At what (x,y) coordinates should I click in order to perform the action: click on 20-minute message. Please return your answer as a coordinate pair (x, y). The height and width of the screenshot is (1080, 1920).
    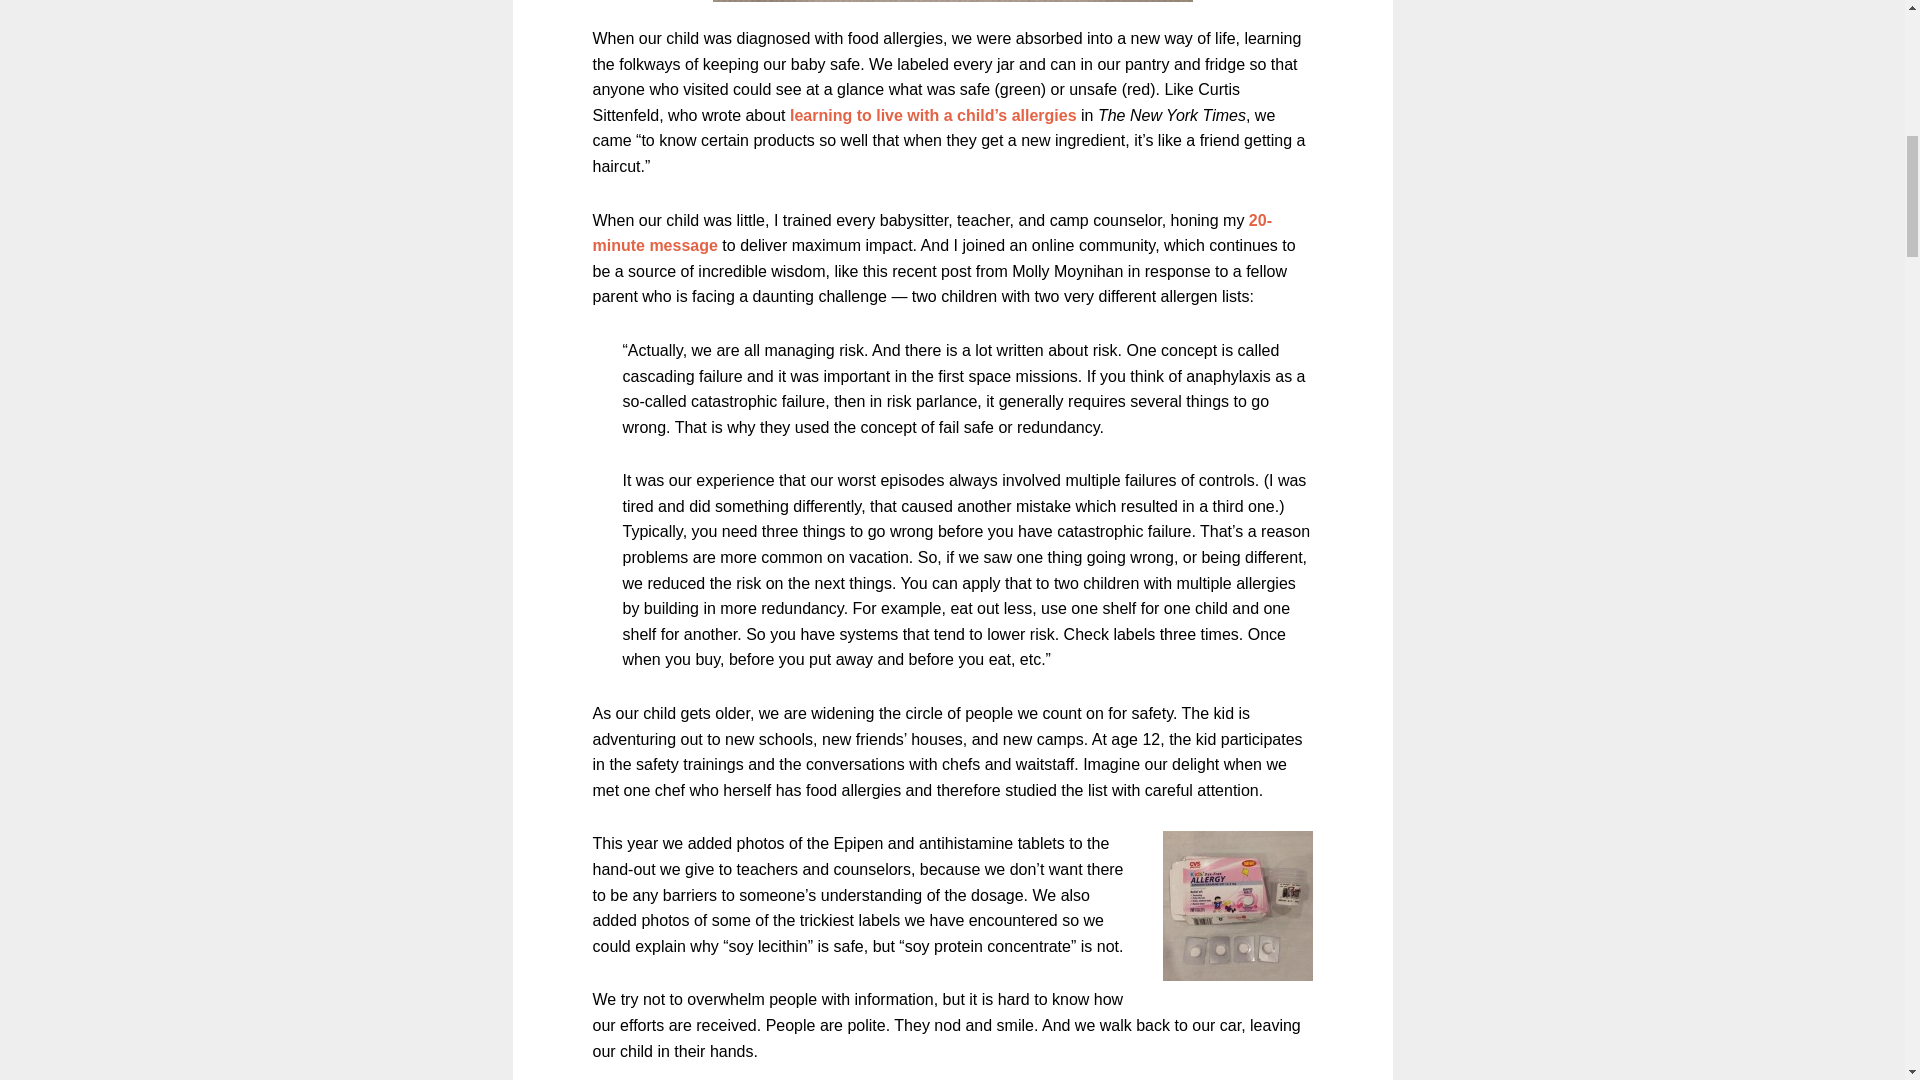
    Looking at the image, I should click on (931, 232).